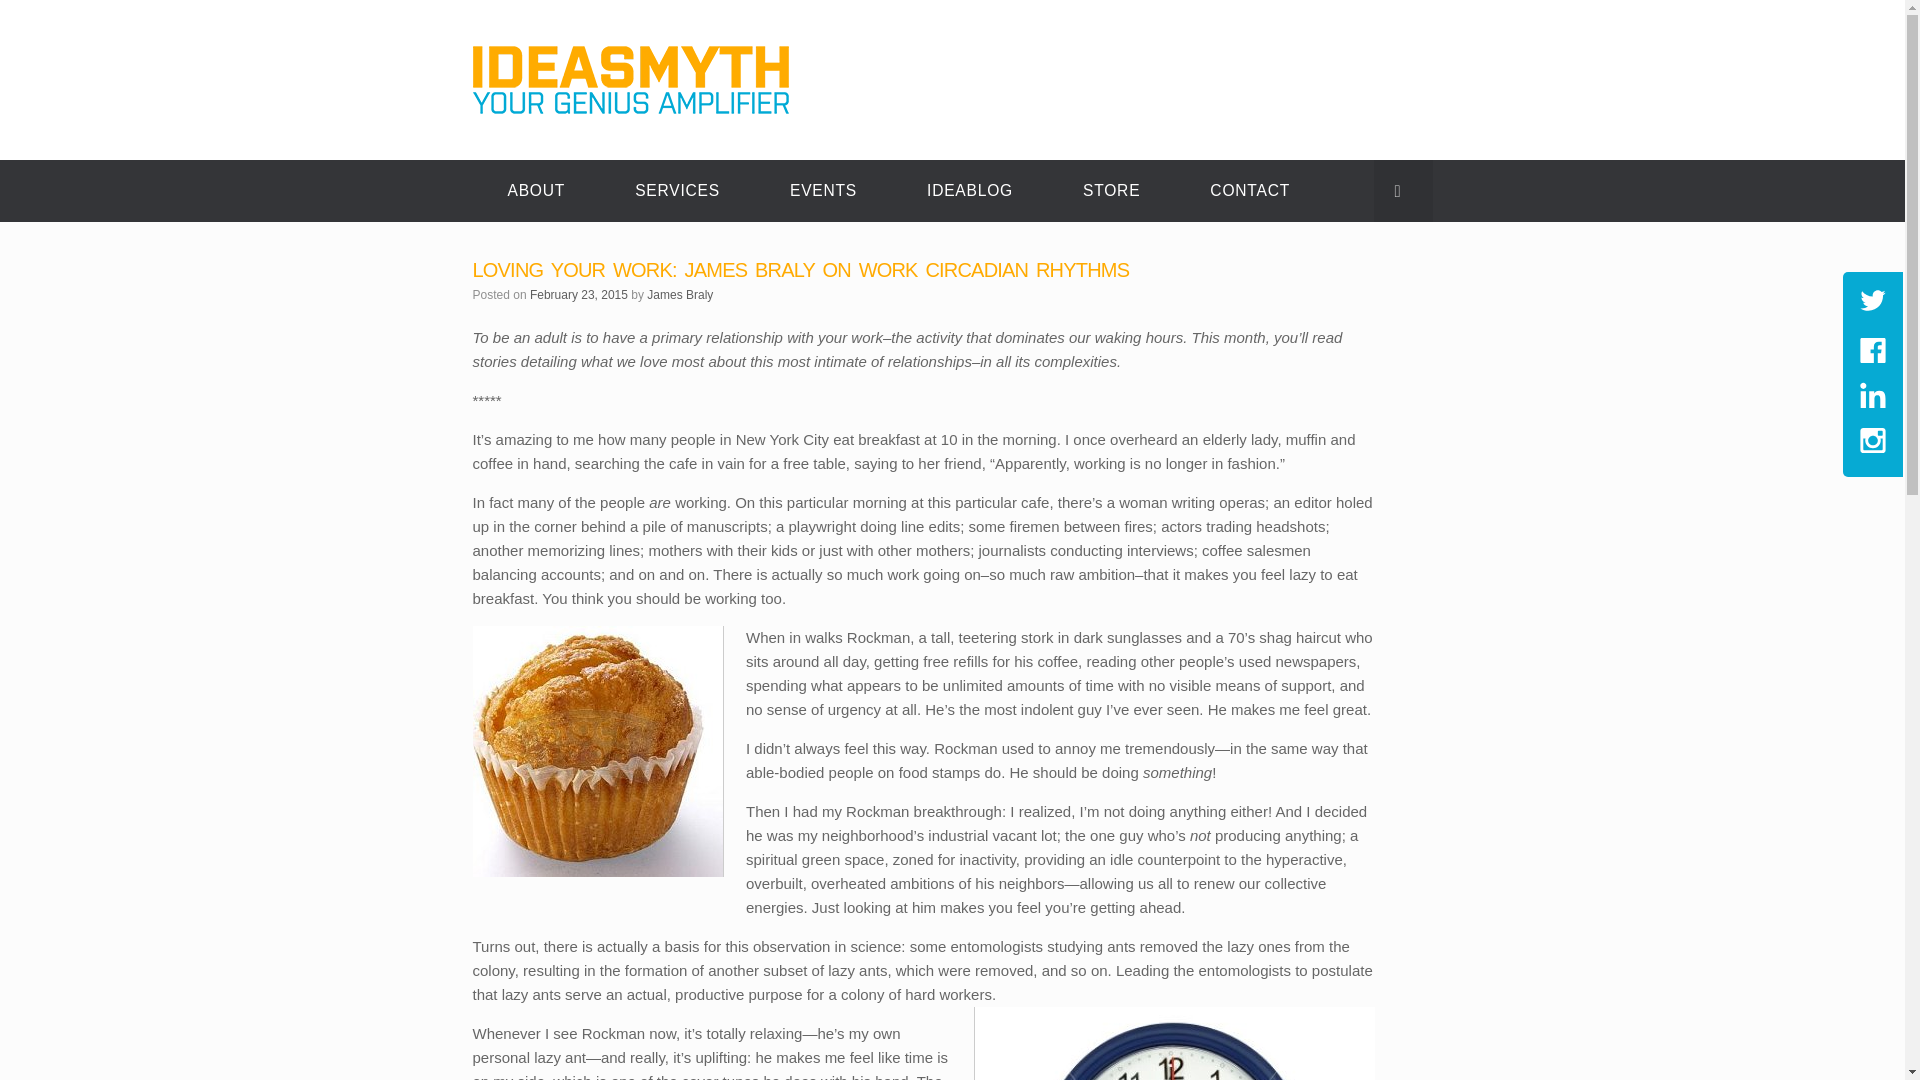 Image resolution: width=1920 pixels, height=1080 pixels. What do you see at coordinates (970, 190) in the screenshot?
I see `IDEABLOG` at bounding box center [970, 190].